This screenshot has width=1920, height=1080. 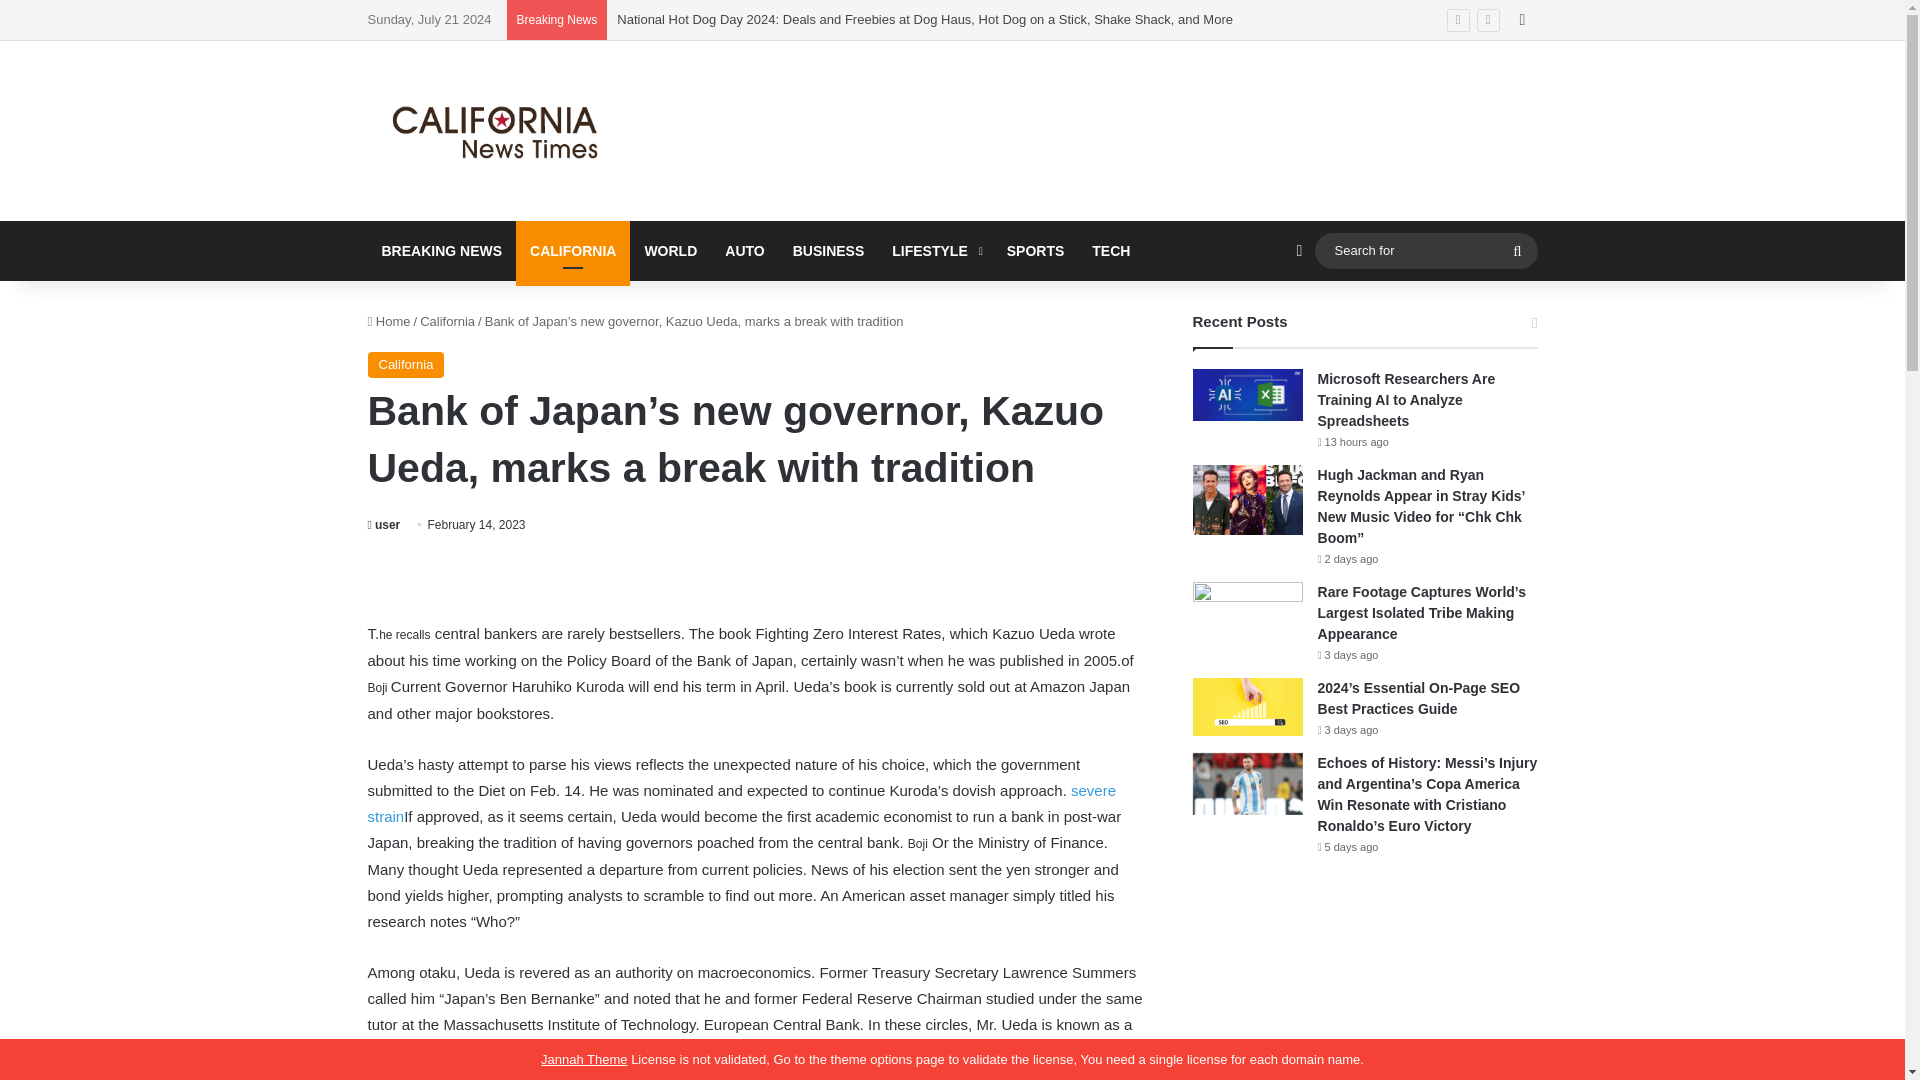 I want to click on California, so click(x=447, y=322).